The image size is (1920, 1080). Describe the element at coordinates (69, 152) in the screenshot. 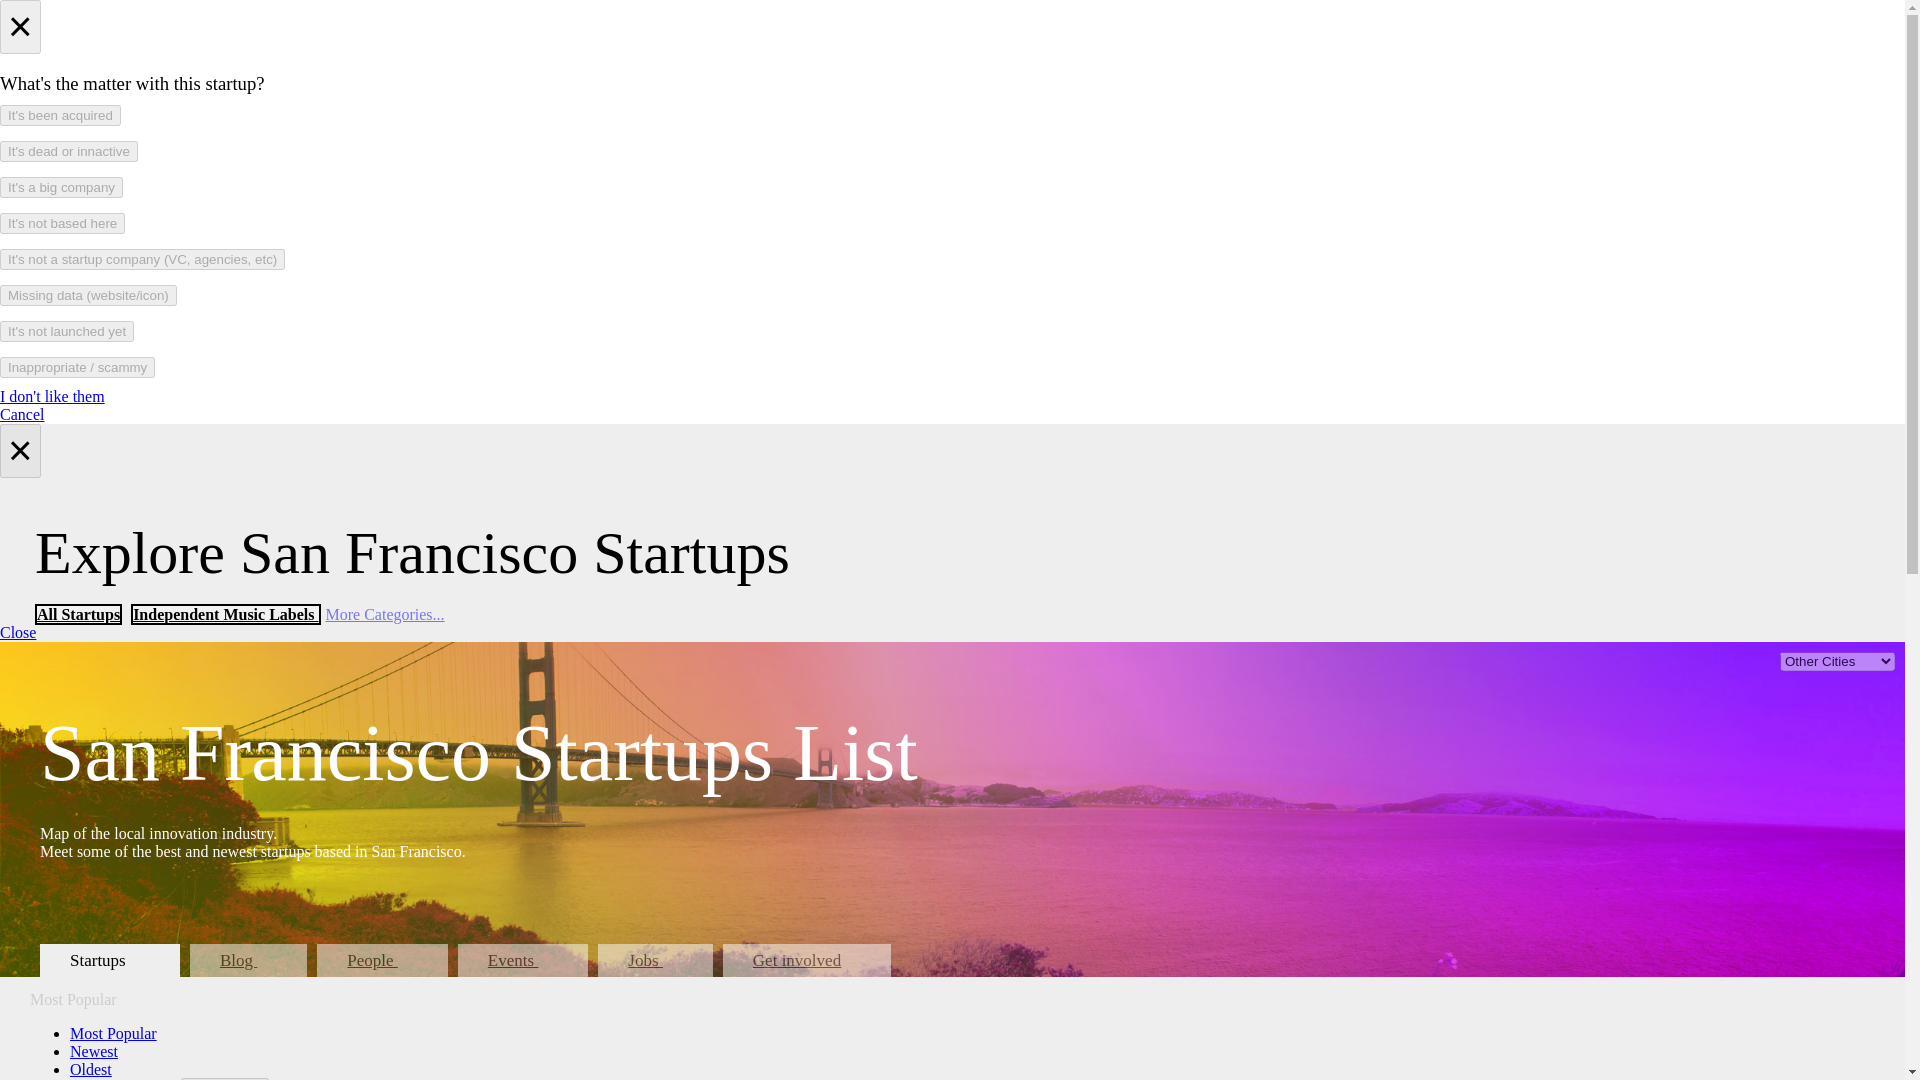

I see `It's dead or innactive` at that location.